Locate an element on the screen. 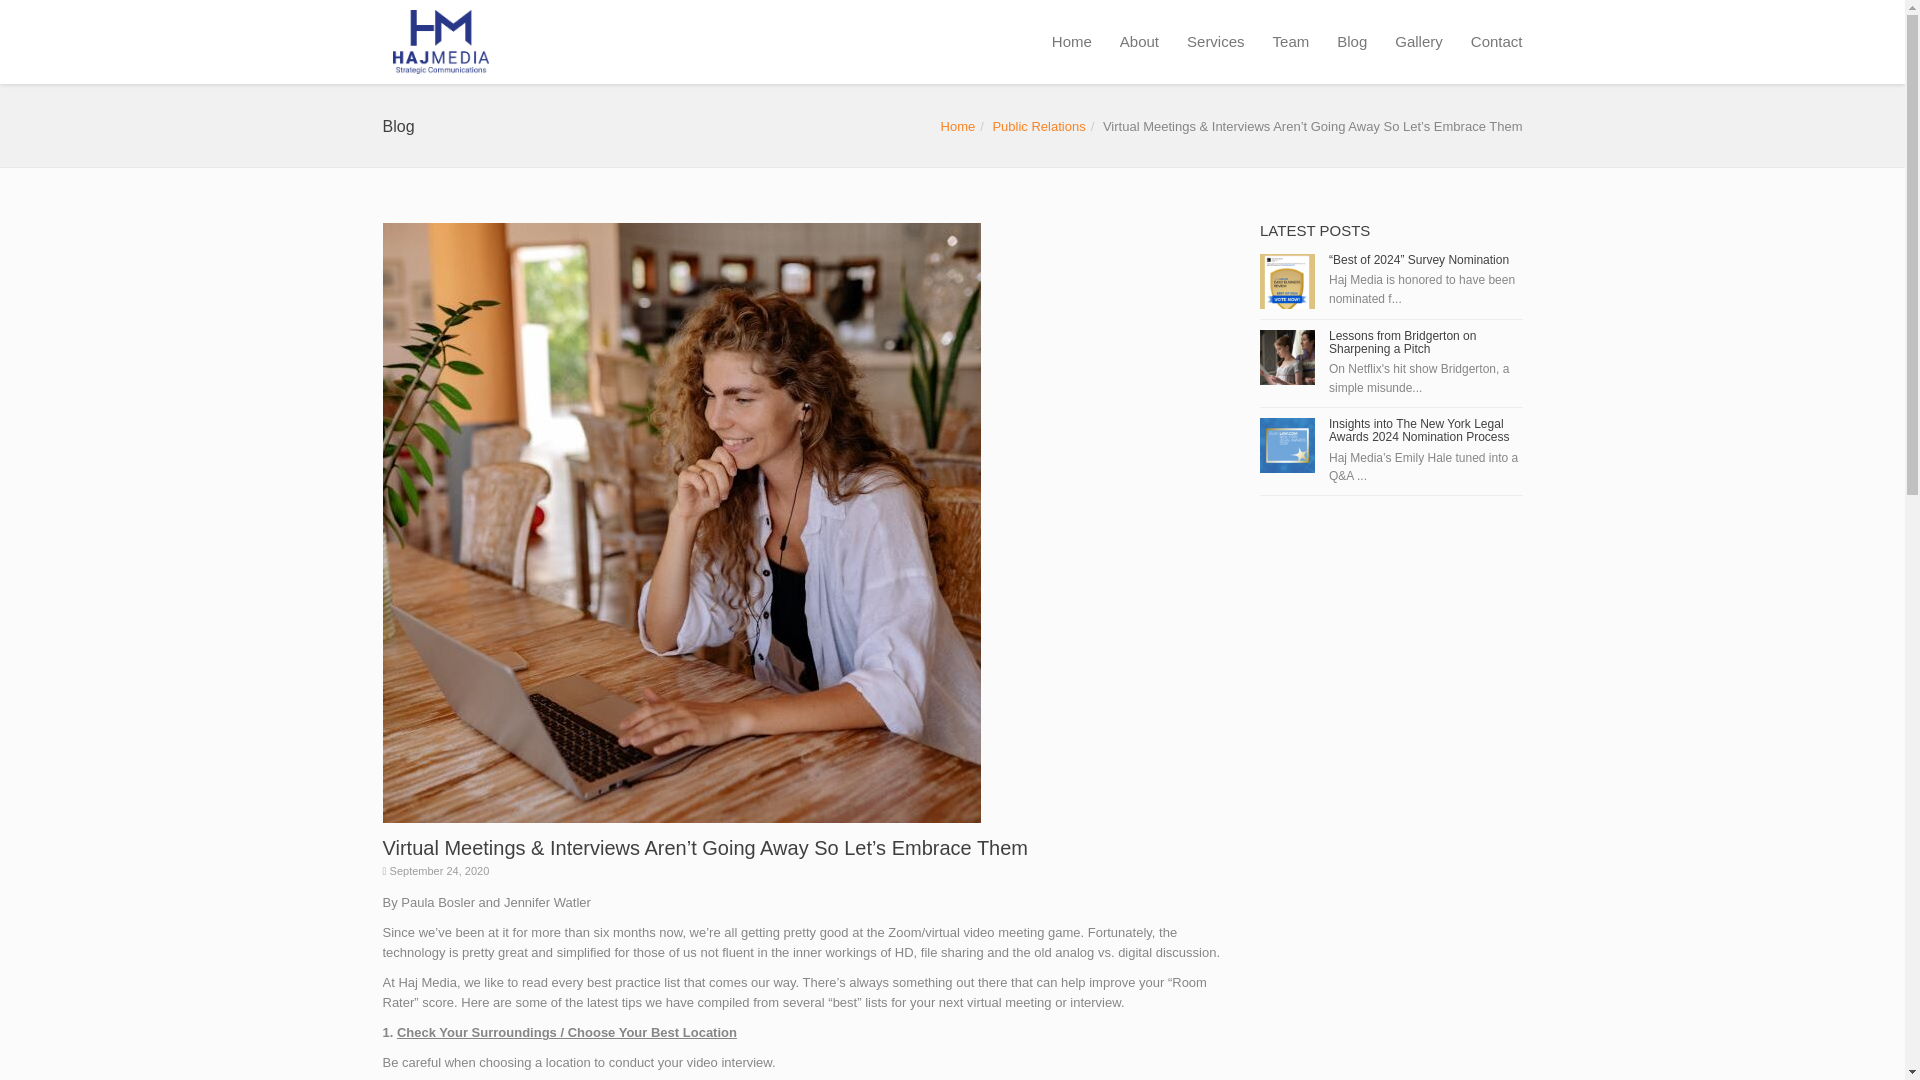  Gallery is located at coordinates (1418, 42).